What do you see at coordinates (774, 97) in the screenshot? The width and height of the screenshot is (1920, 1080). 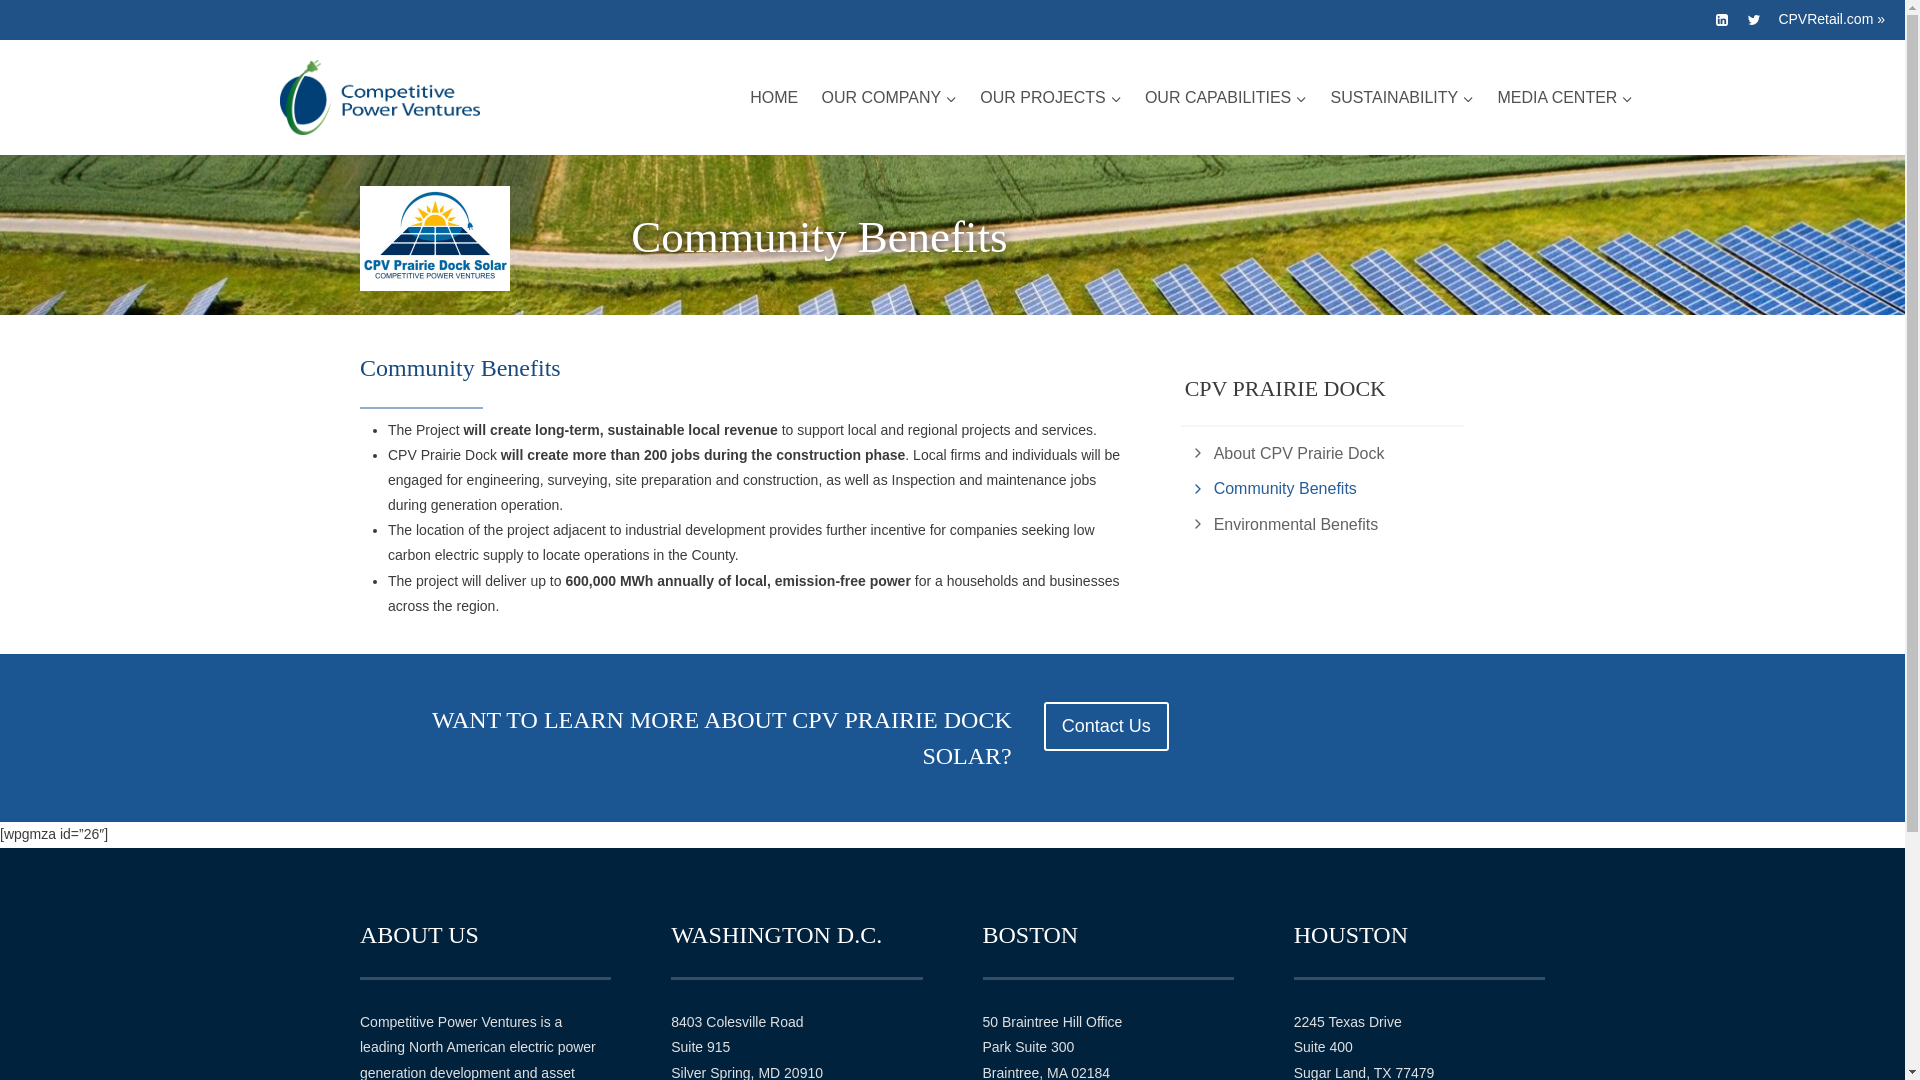 I see `HOME` at bounding box center [774, 97].